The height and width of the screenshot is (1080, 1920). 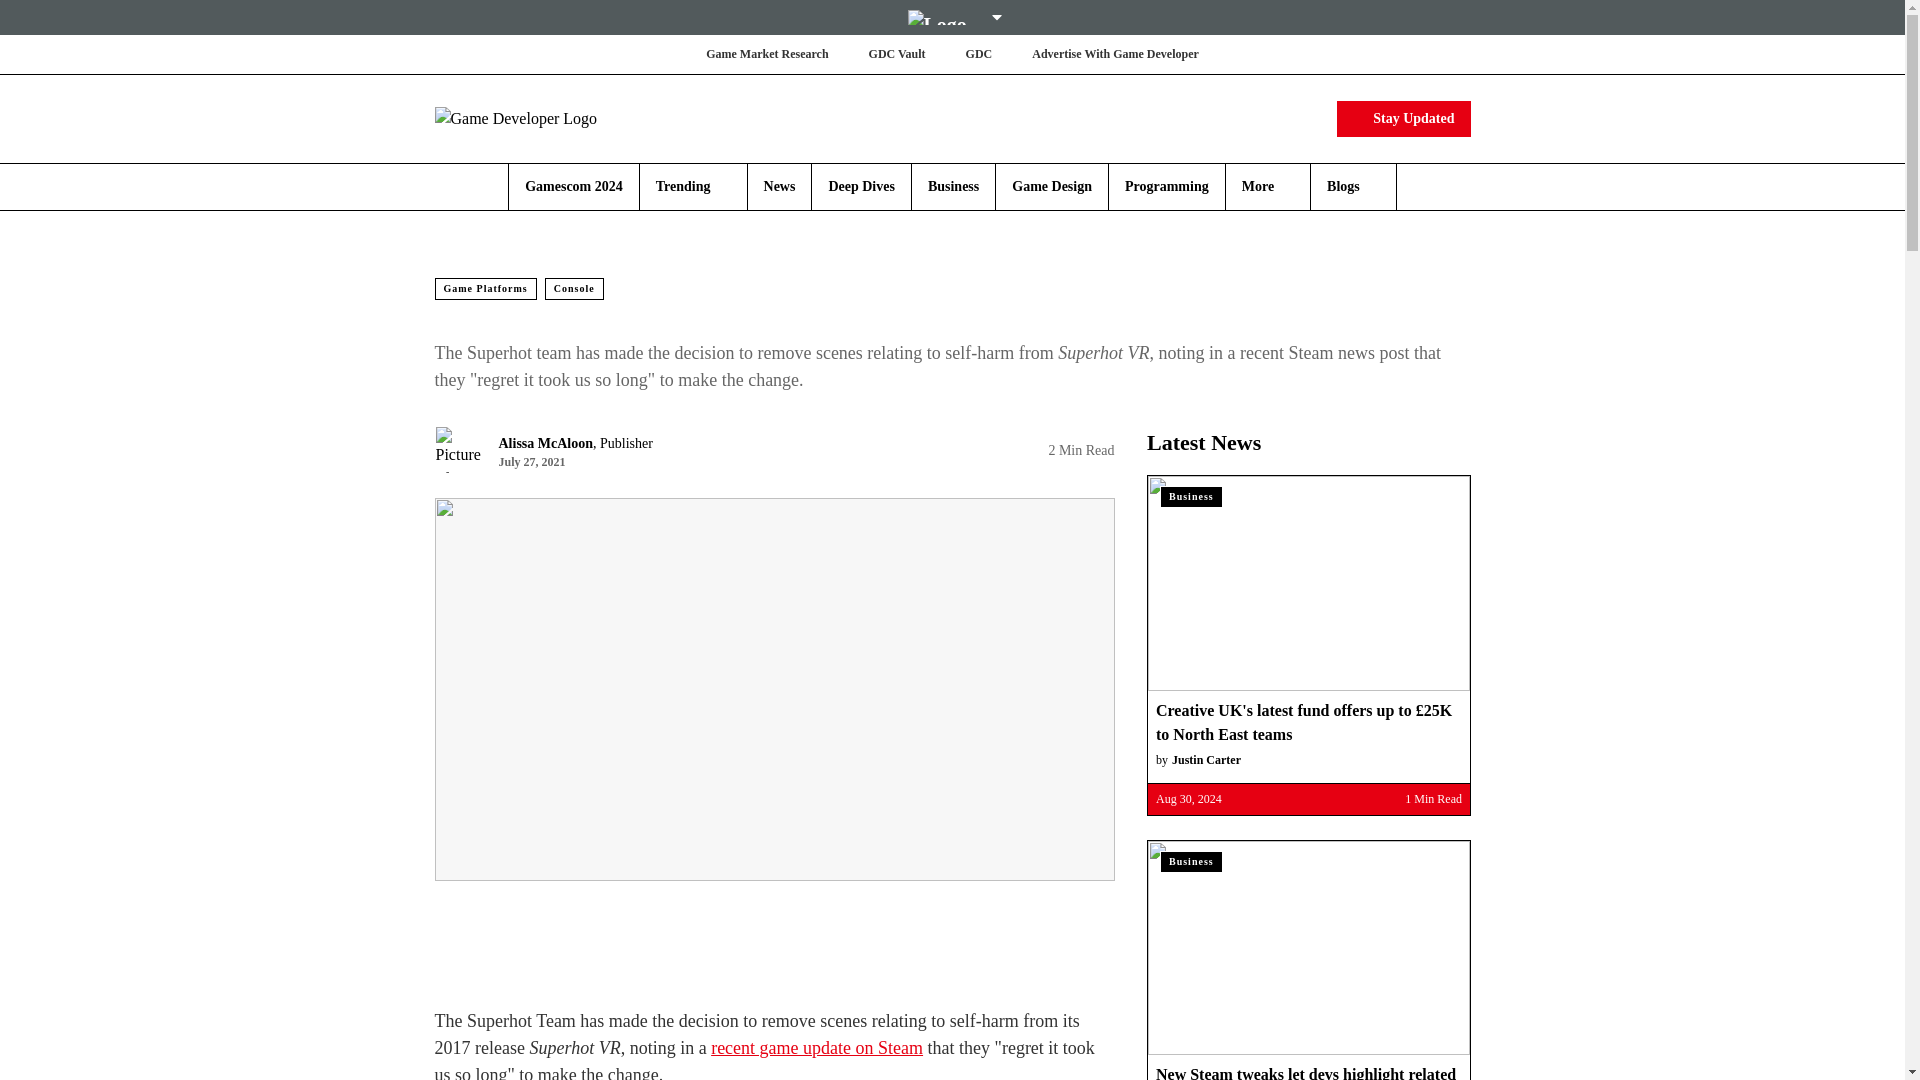 I want to click on Game Market Research, so click(x=766, y=54).